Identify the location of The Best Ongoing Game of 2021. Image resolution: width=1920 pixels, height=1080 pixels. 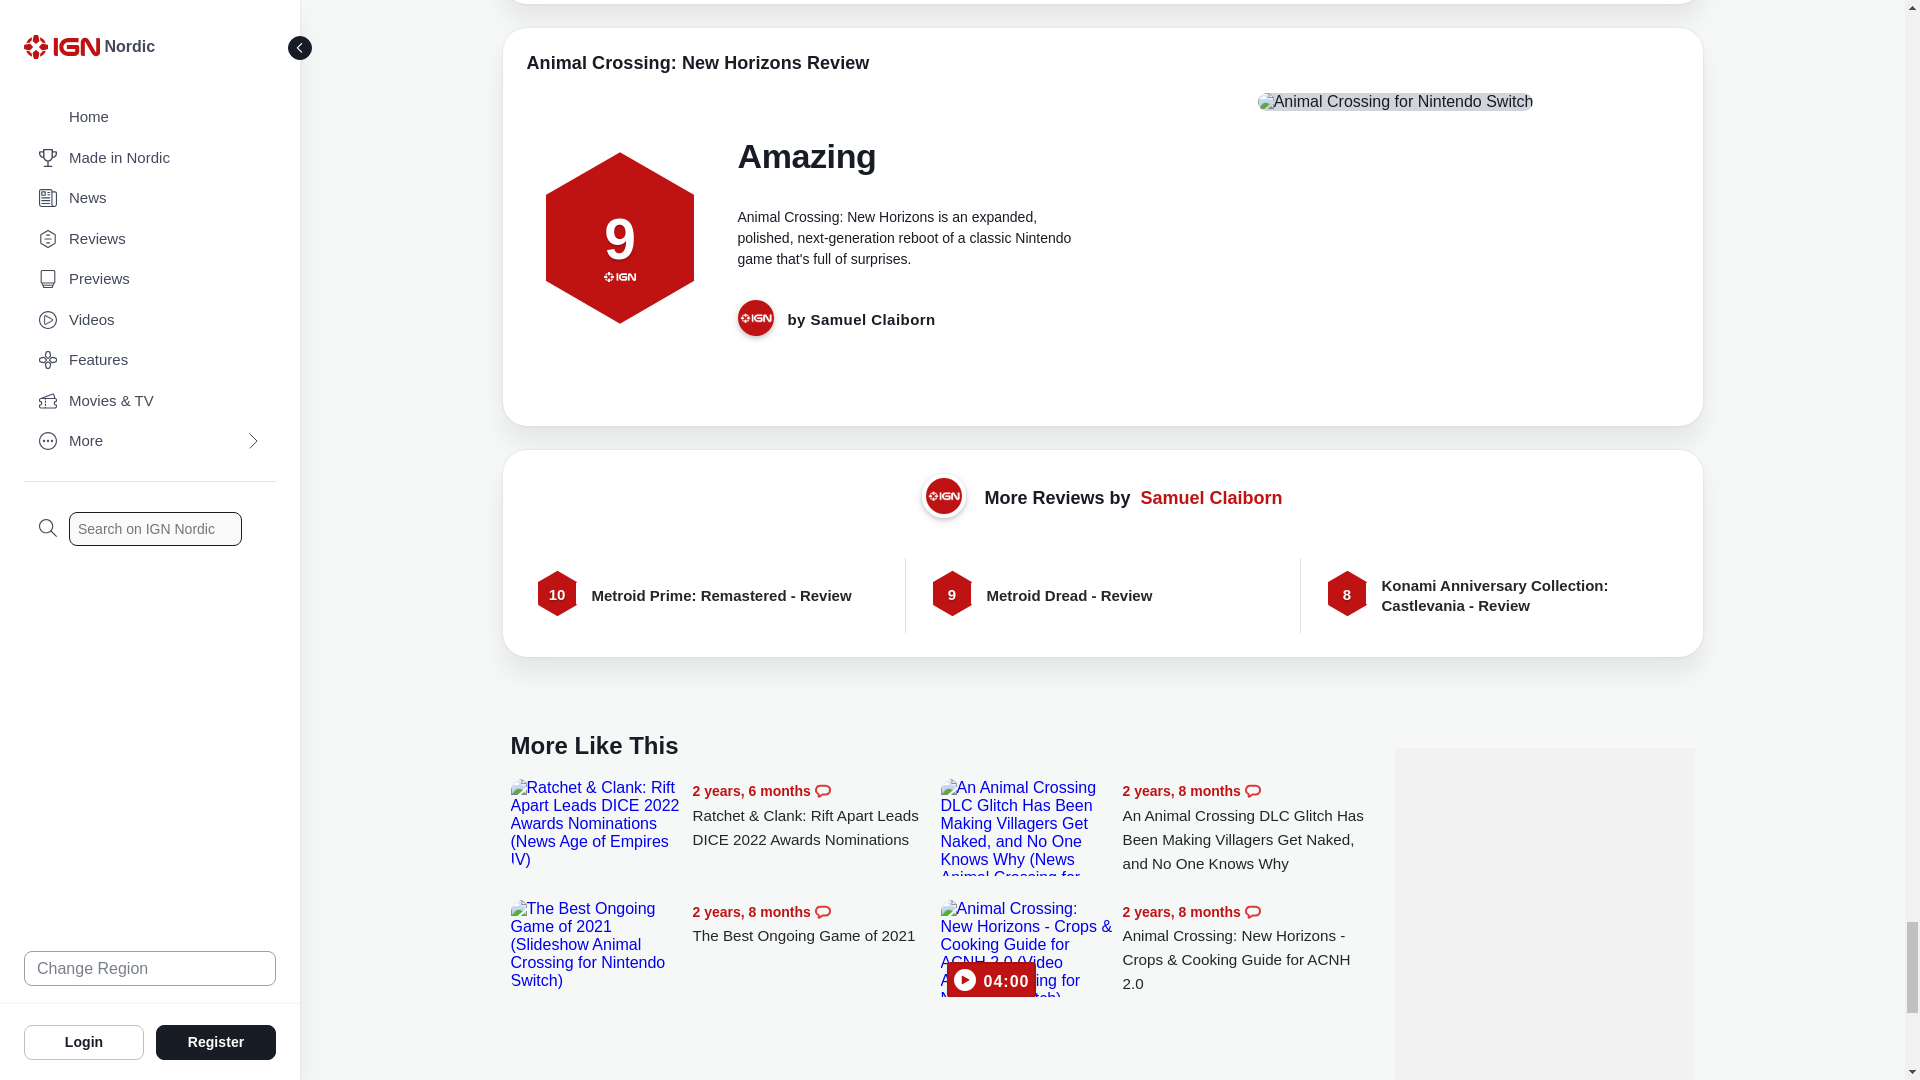
(816, 924).